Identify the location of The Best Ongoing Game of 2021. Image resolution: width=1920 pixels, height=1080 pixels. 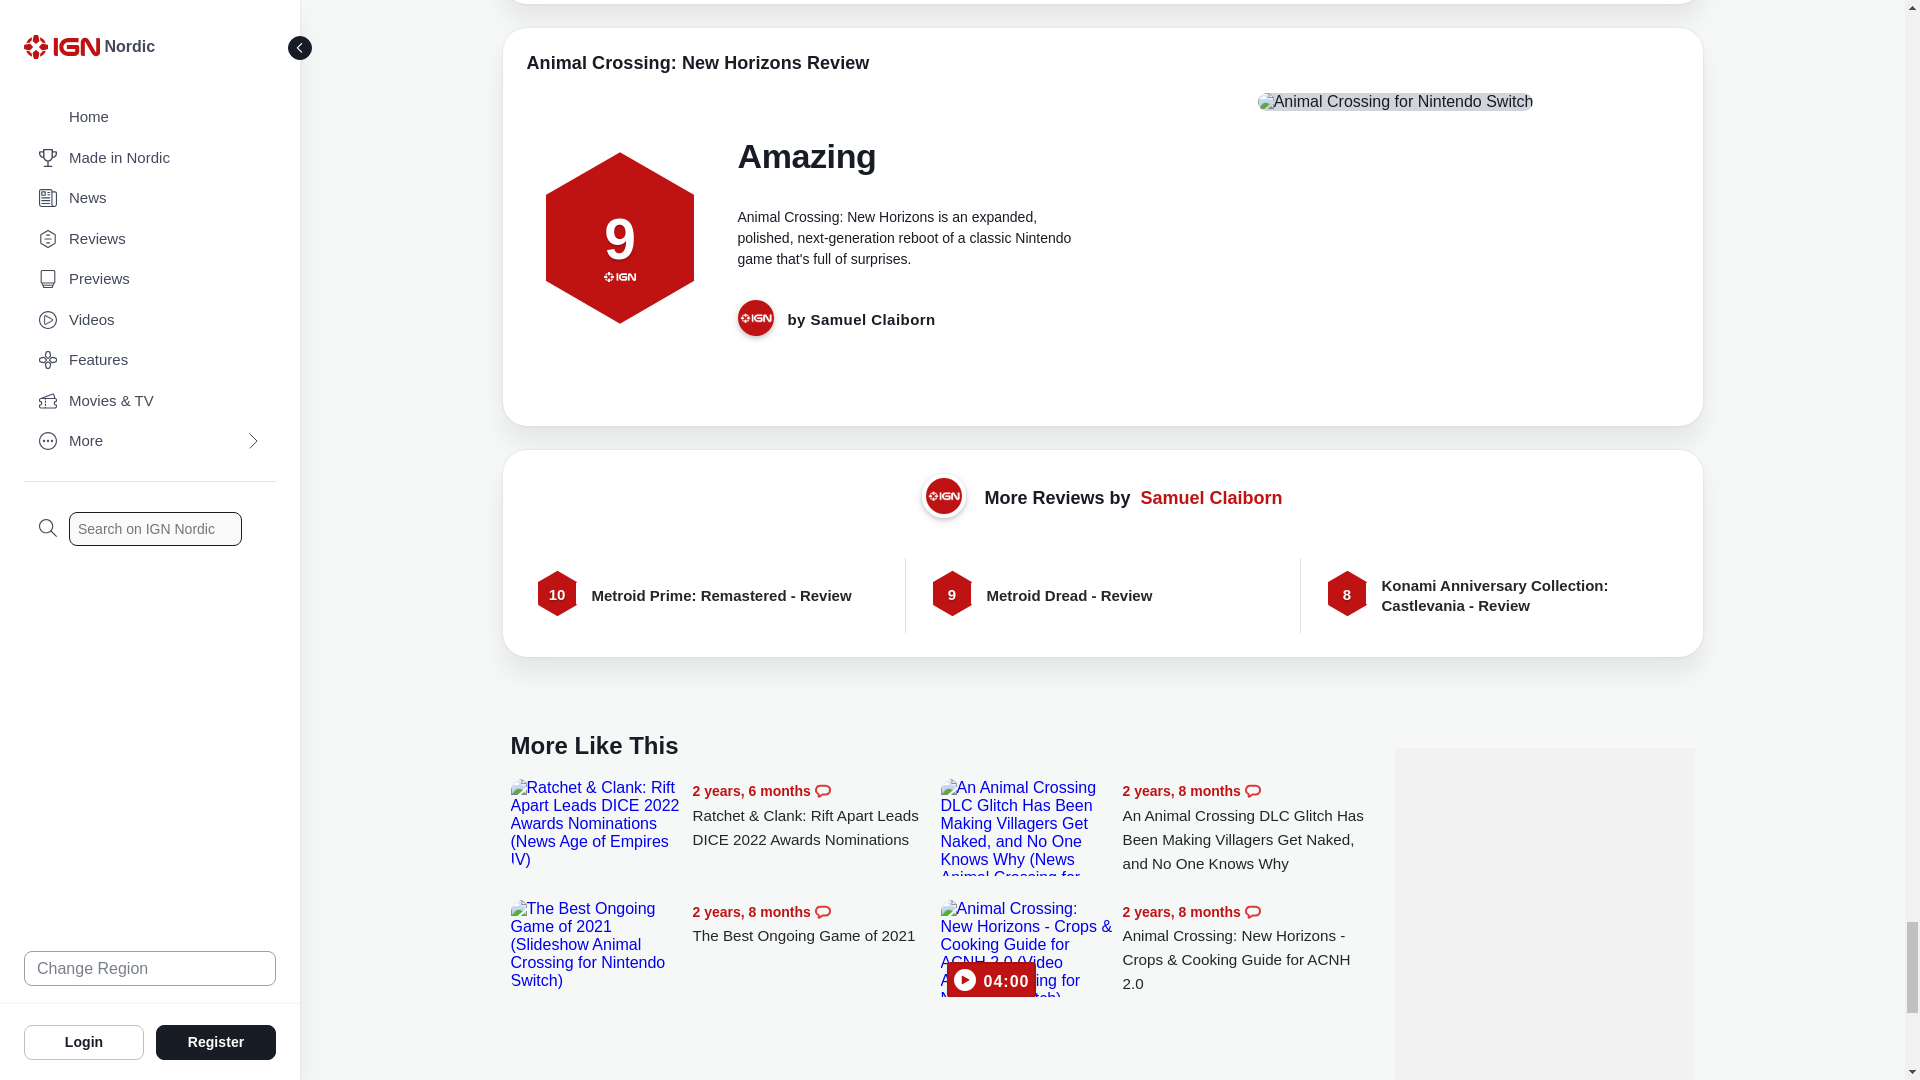
(816, 924).